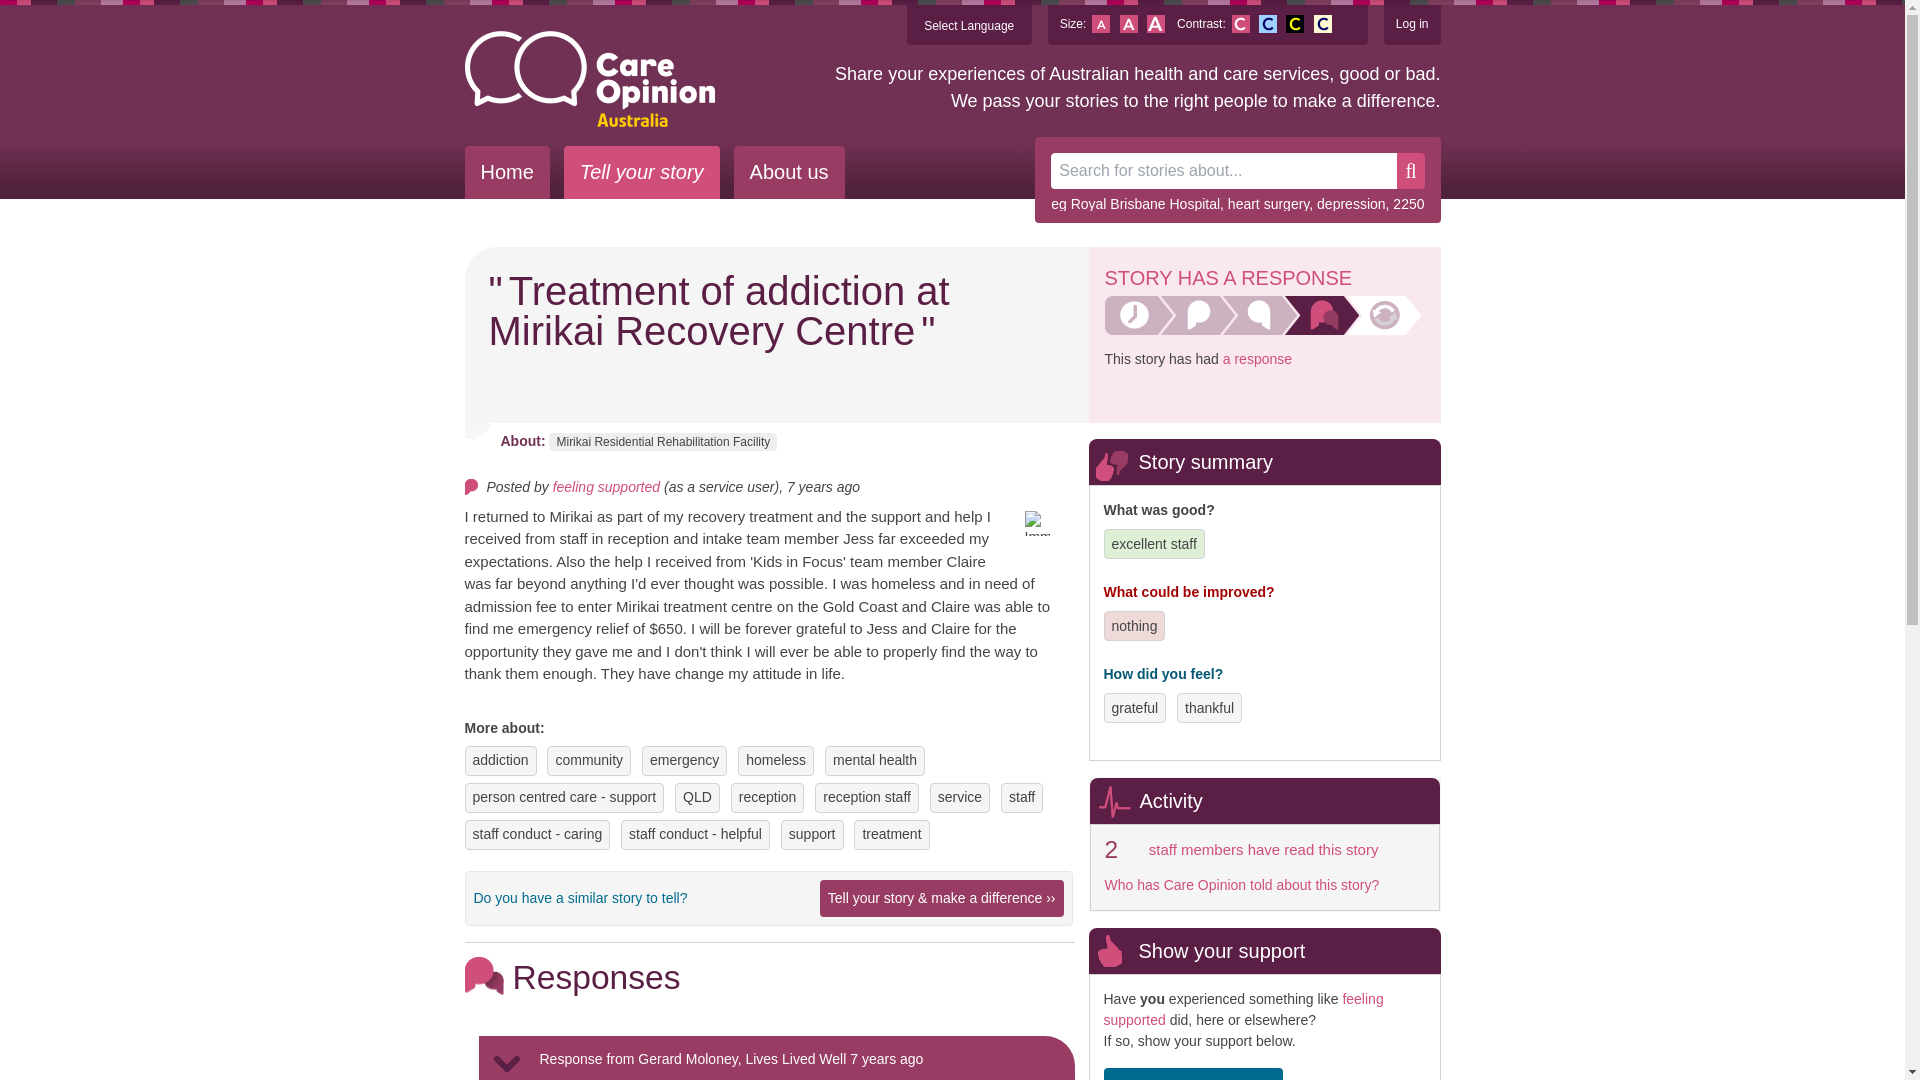 The width and height of the screenshot is (1920, 1080). What do you see at coordinates (866, 797) in the screenshot?
I see `reception staff` at bounding box center [866, 797].